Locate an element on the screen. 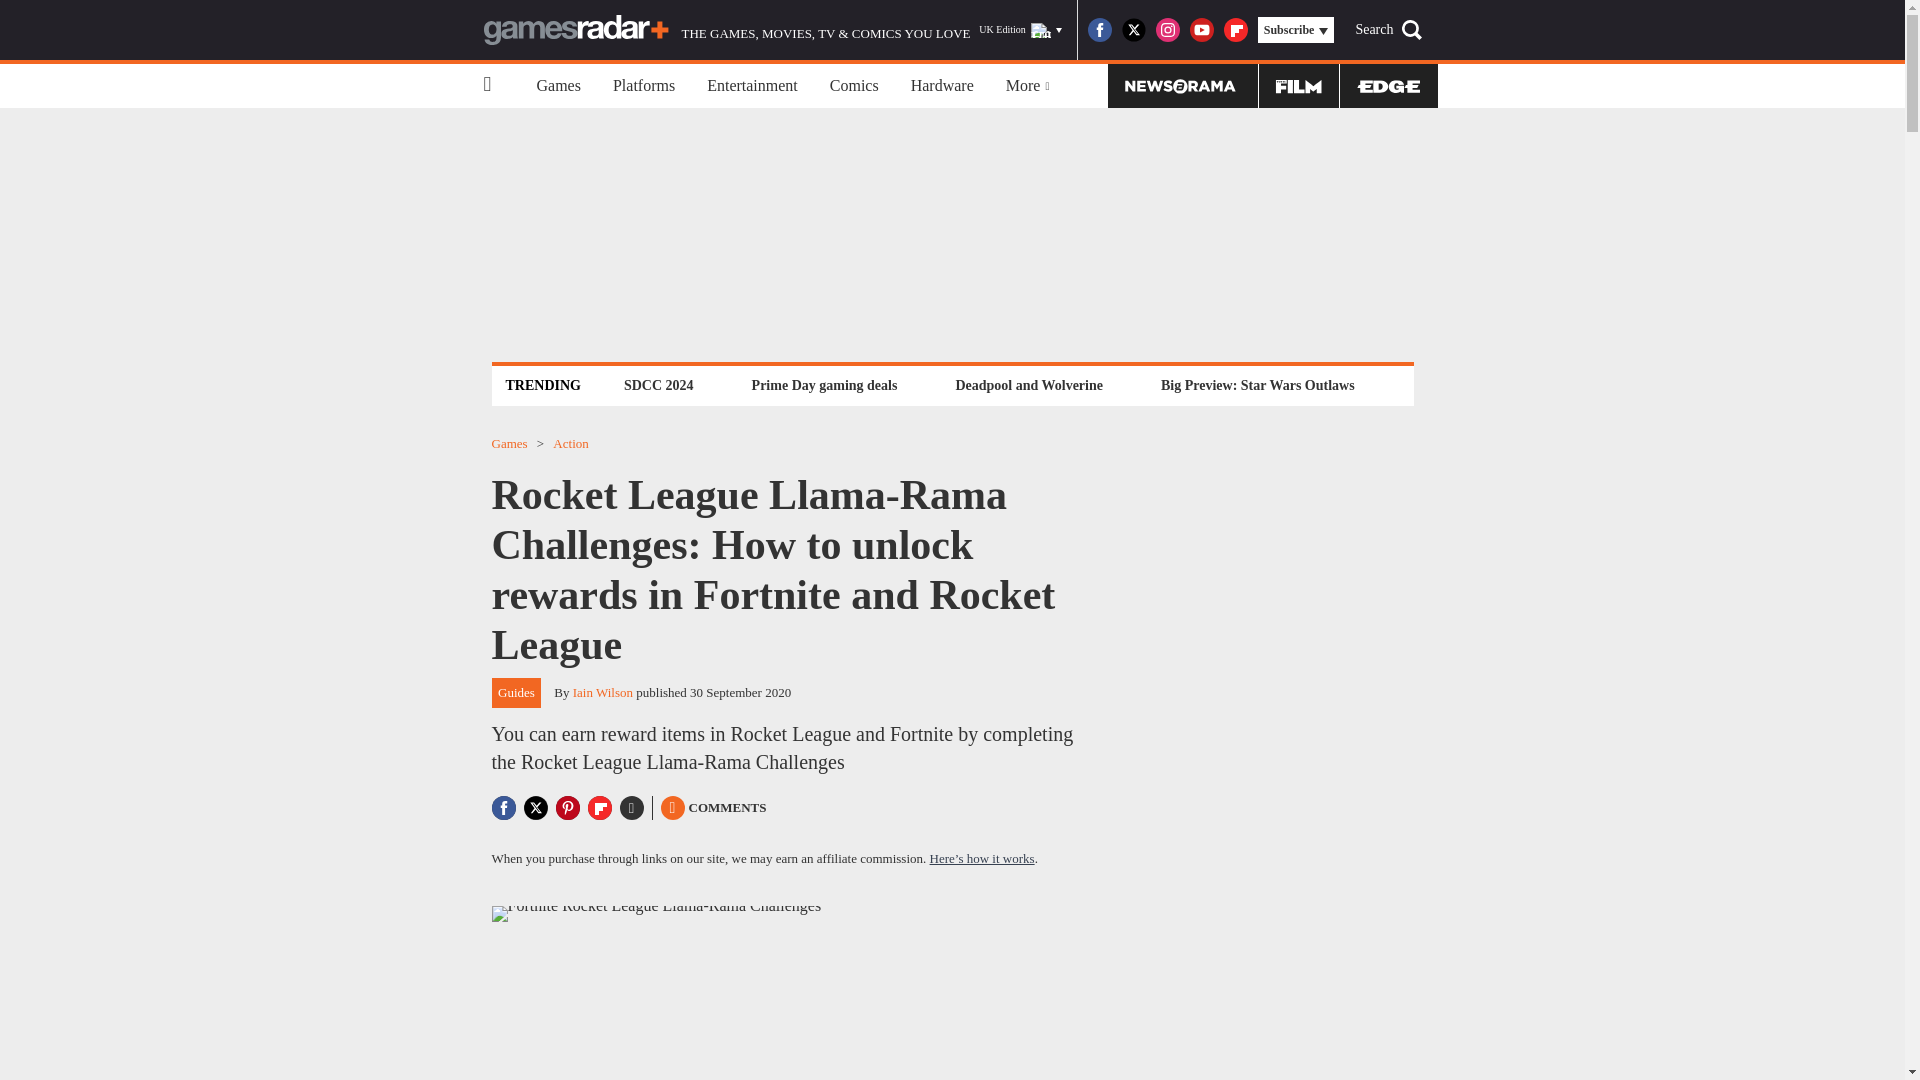 Image resolution: width=1920 pixels, height=1080 pixels. Entertainment is located at coordinates (752, 86).